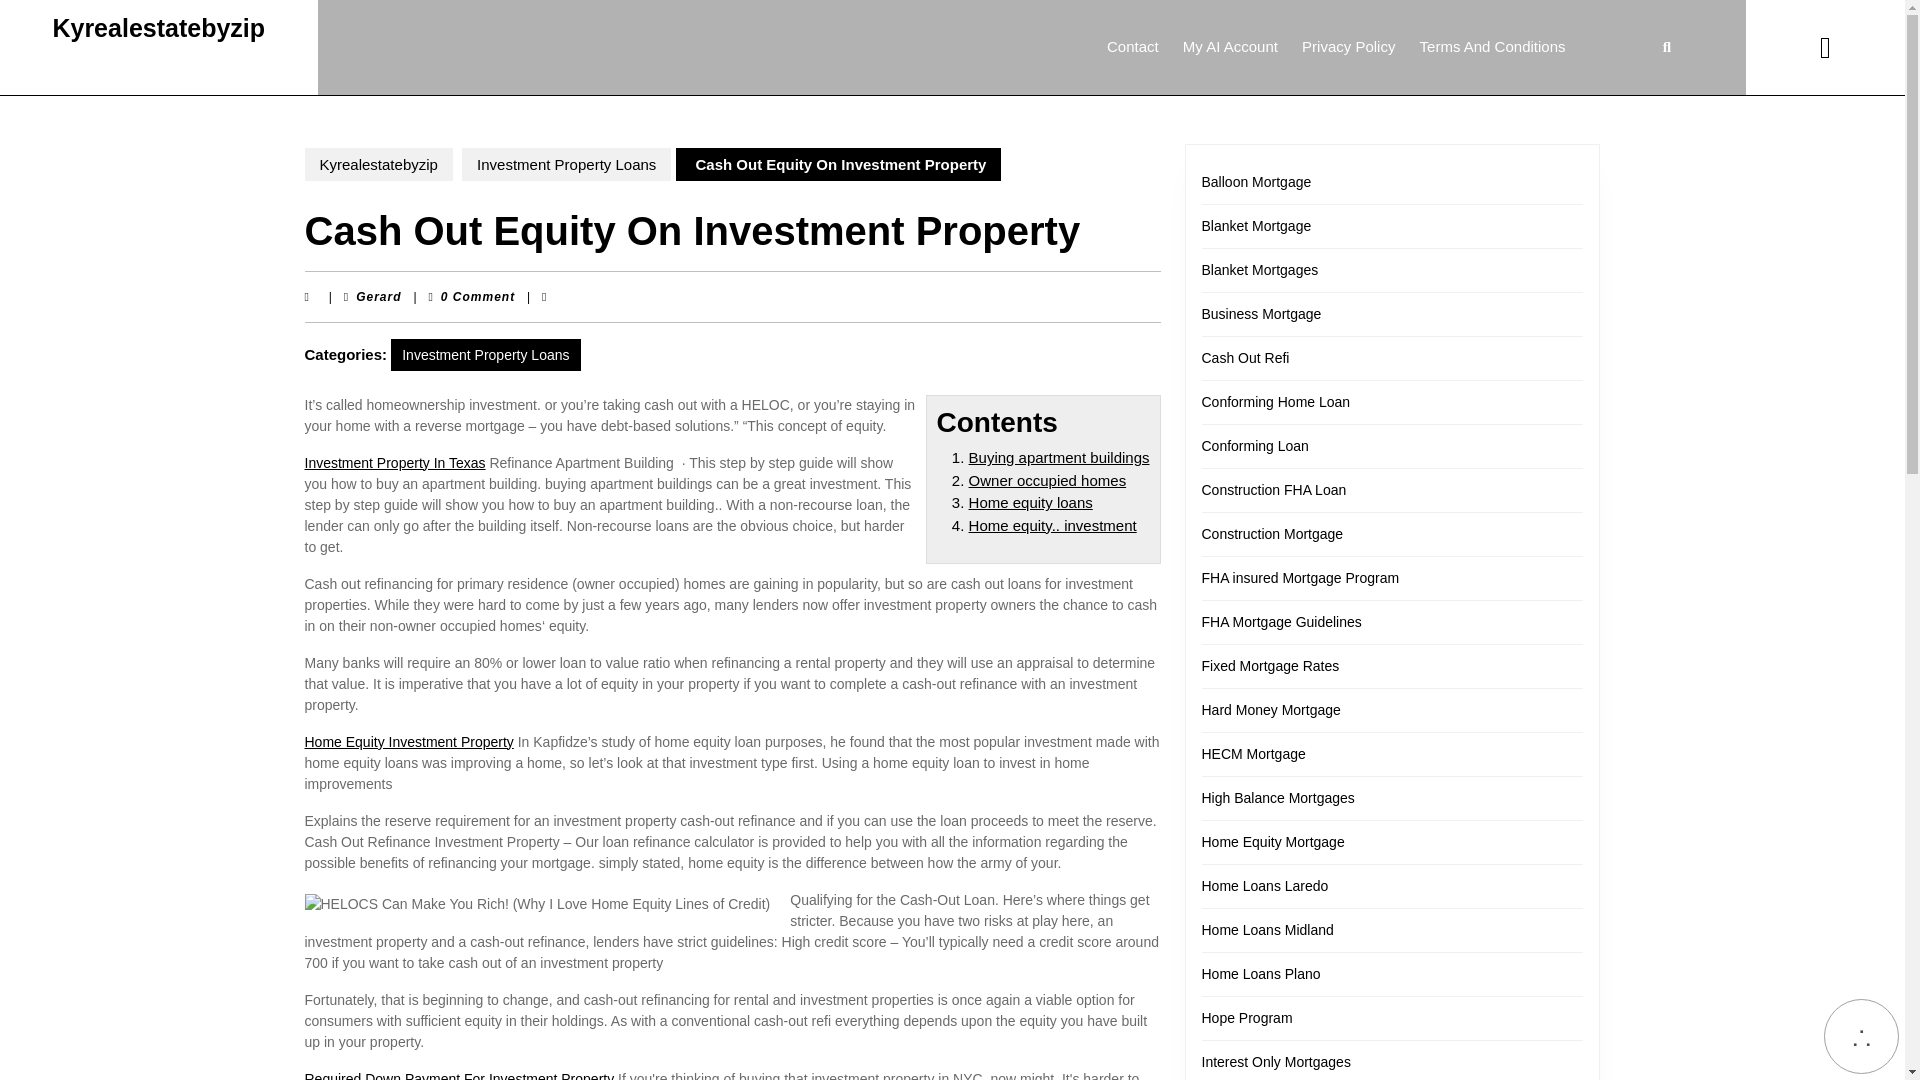  I want to click on Contact, so click(1060, 457).